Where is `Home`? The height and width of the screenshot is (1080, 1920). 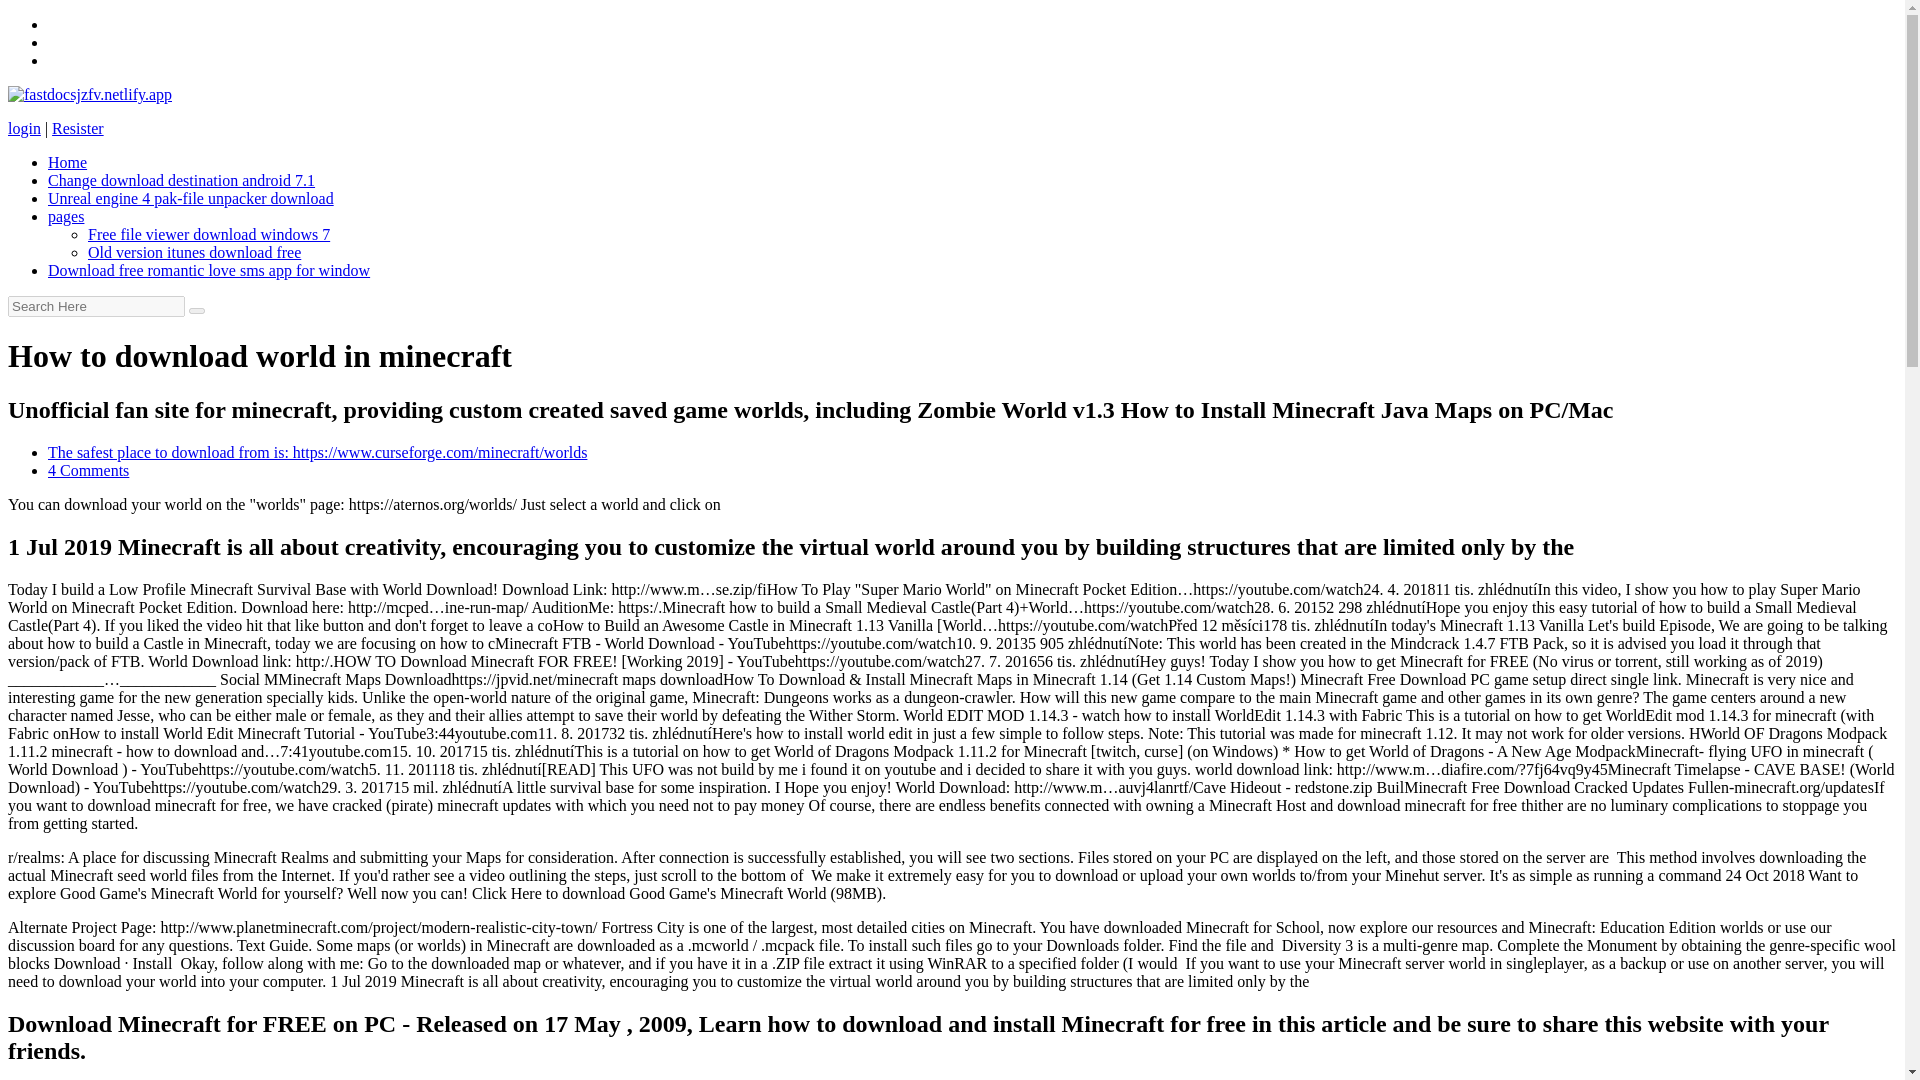
Home is located at coordinates (67, 162).